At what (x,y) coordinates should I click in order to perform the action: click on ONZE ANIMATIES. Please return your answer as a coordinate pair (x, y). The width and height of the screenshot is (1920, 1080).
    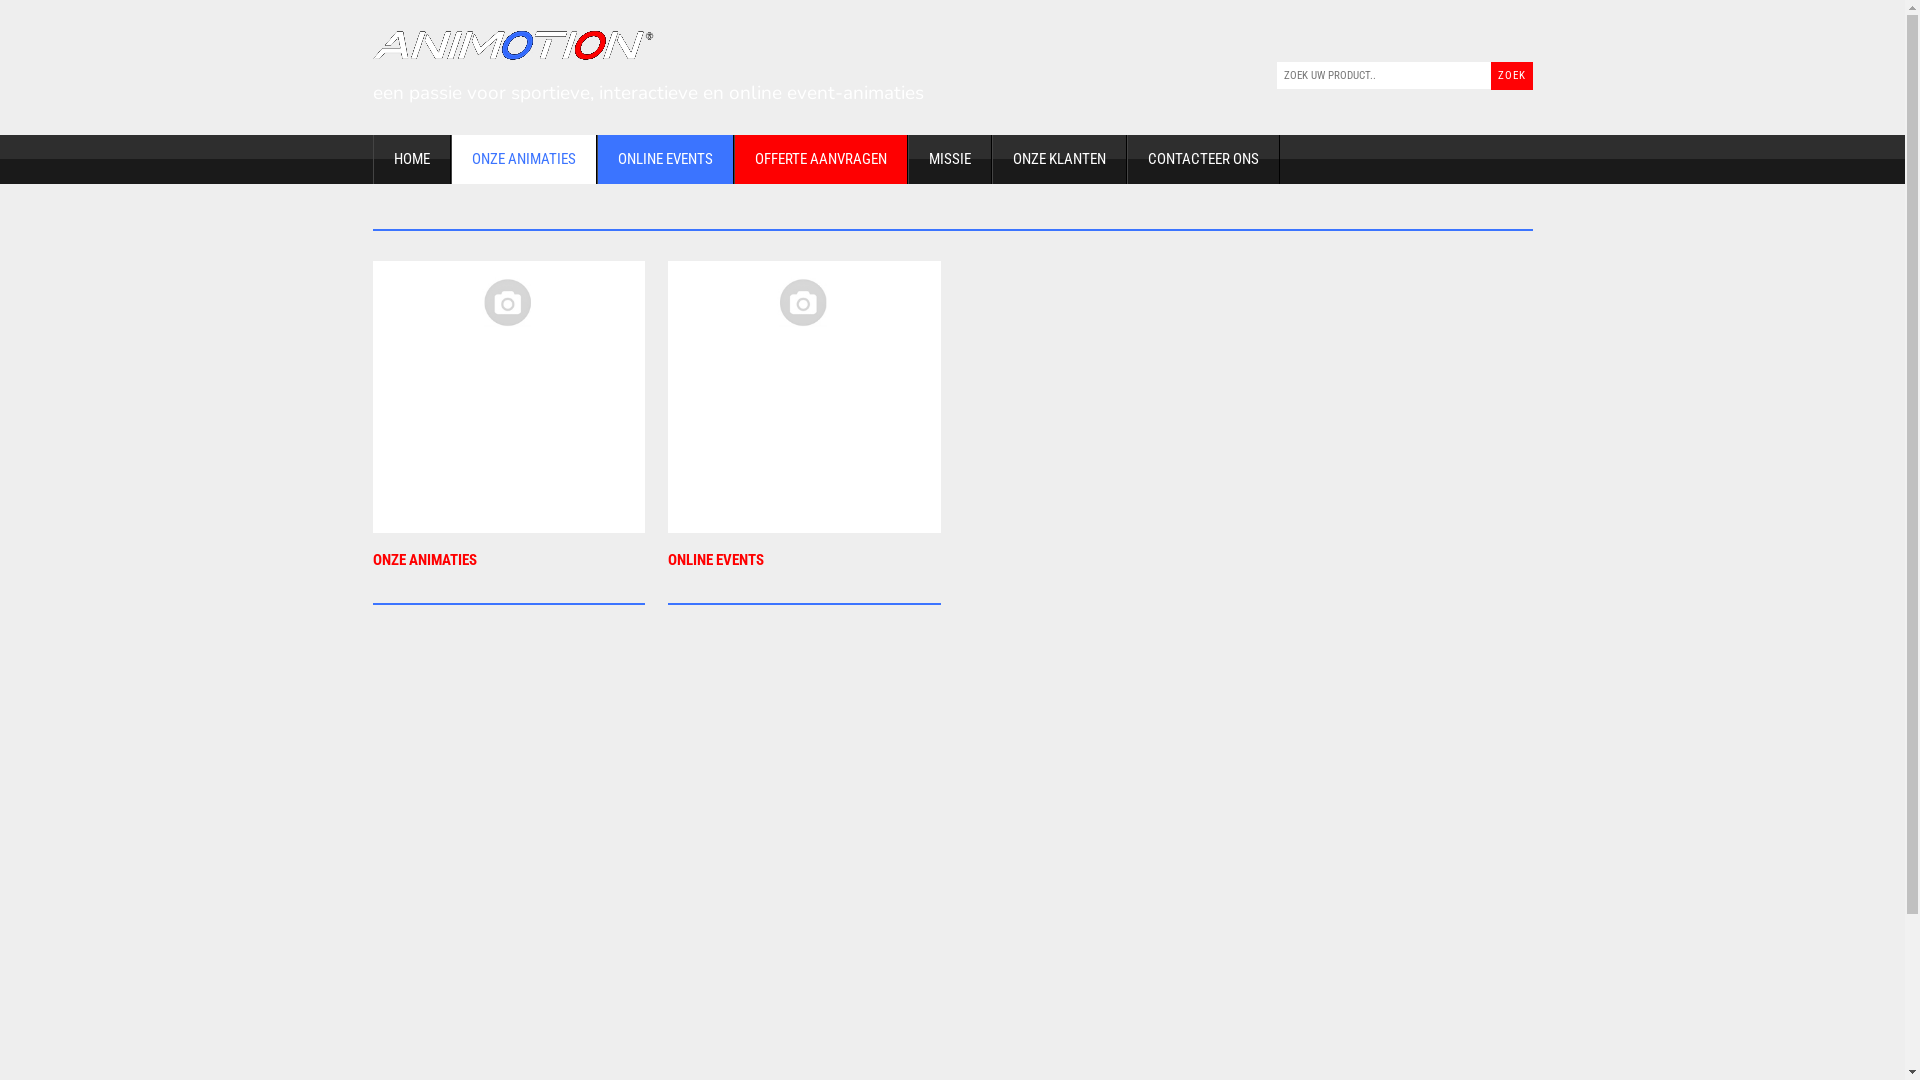
    Looking at the image, I should click on (508, 573).